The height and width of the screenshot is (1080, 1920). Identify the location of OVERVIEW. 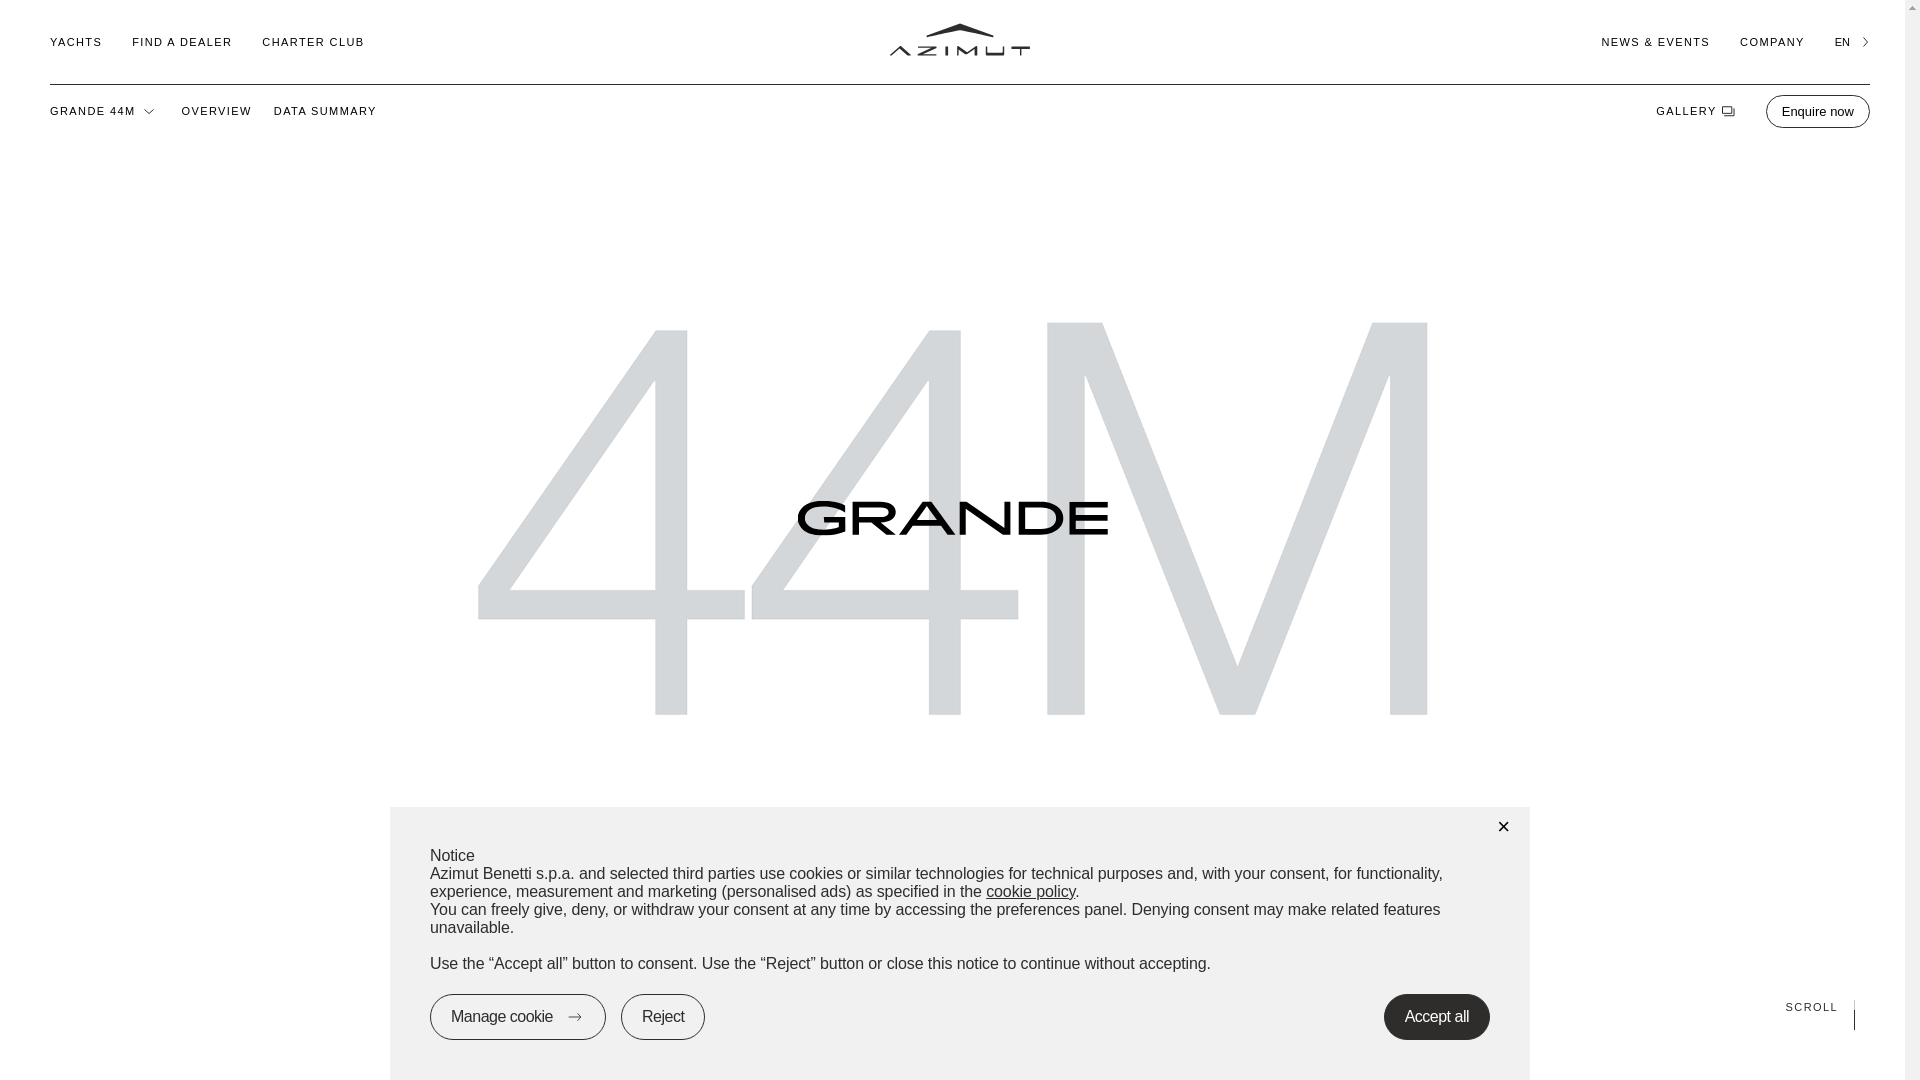
(216, 110).